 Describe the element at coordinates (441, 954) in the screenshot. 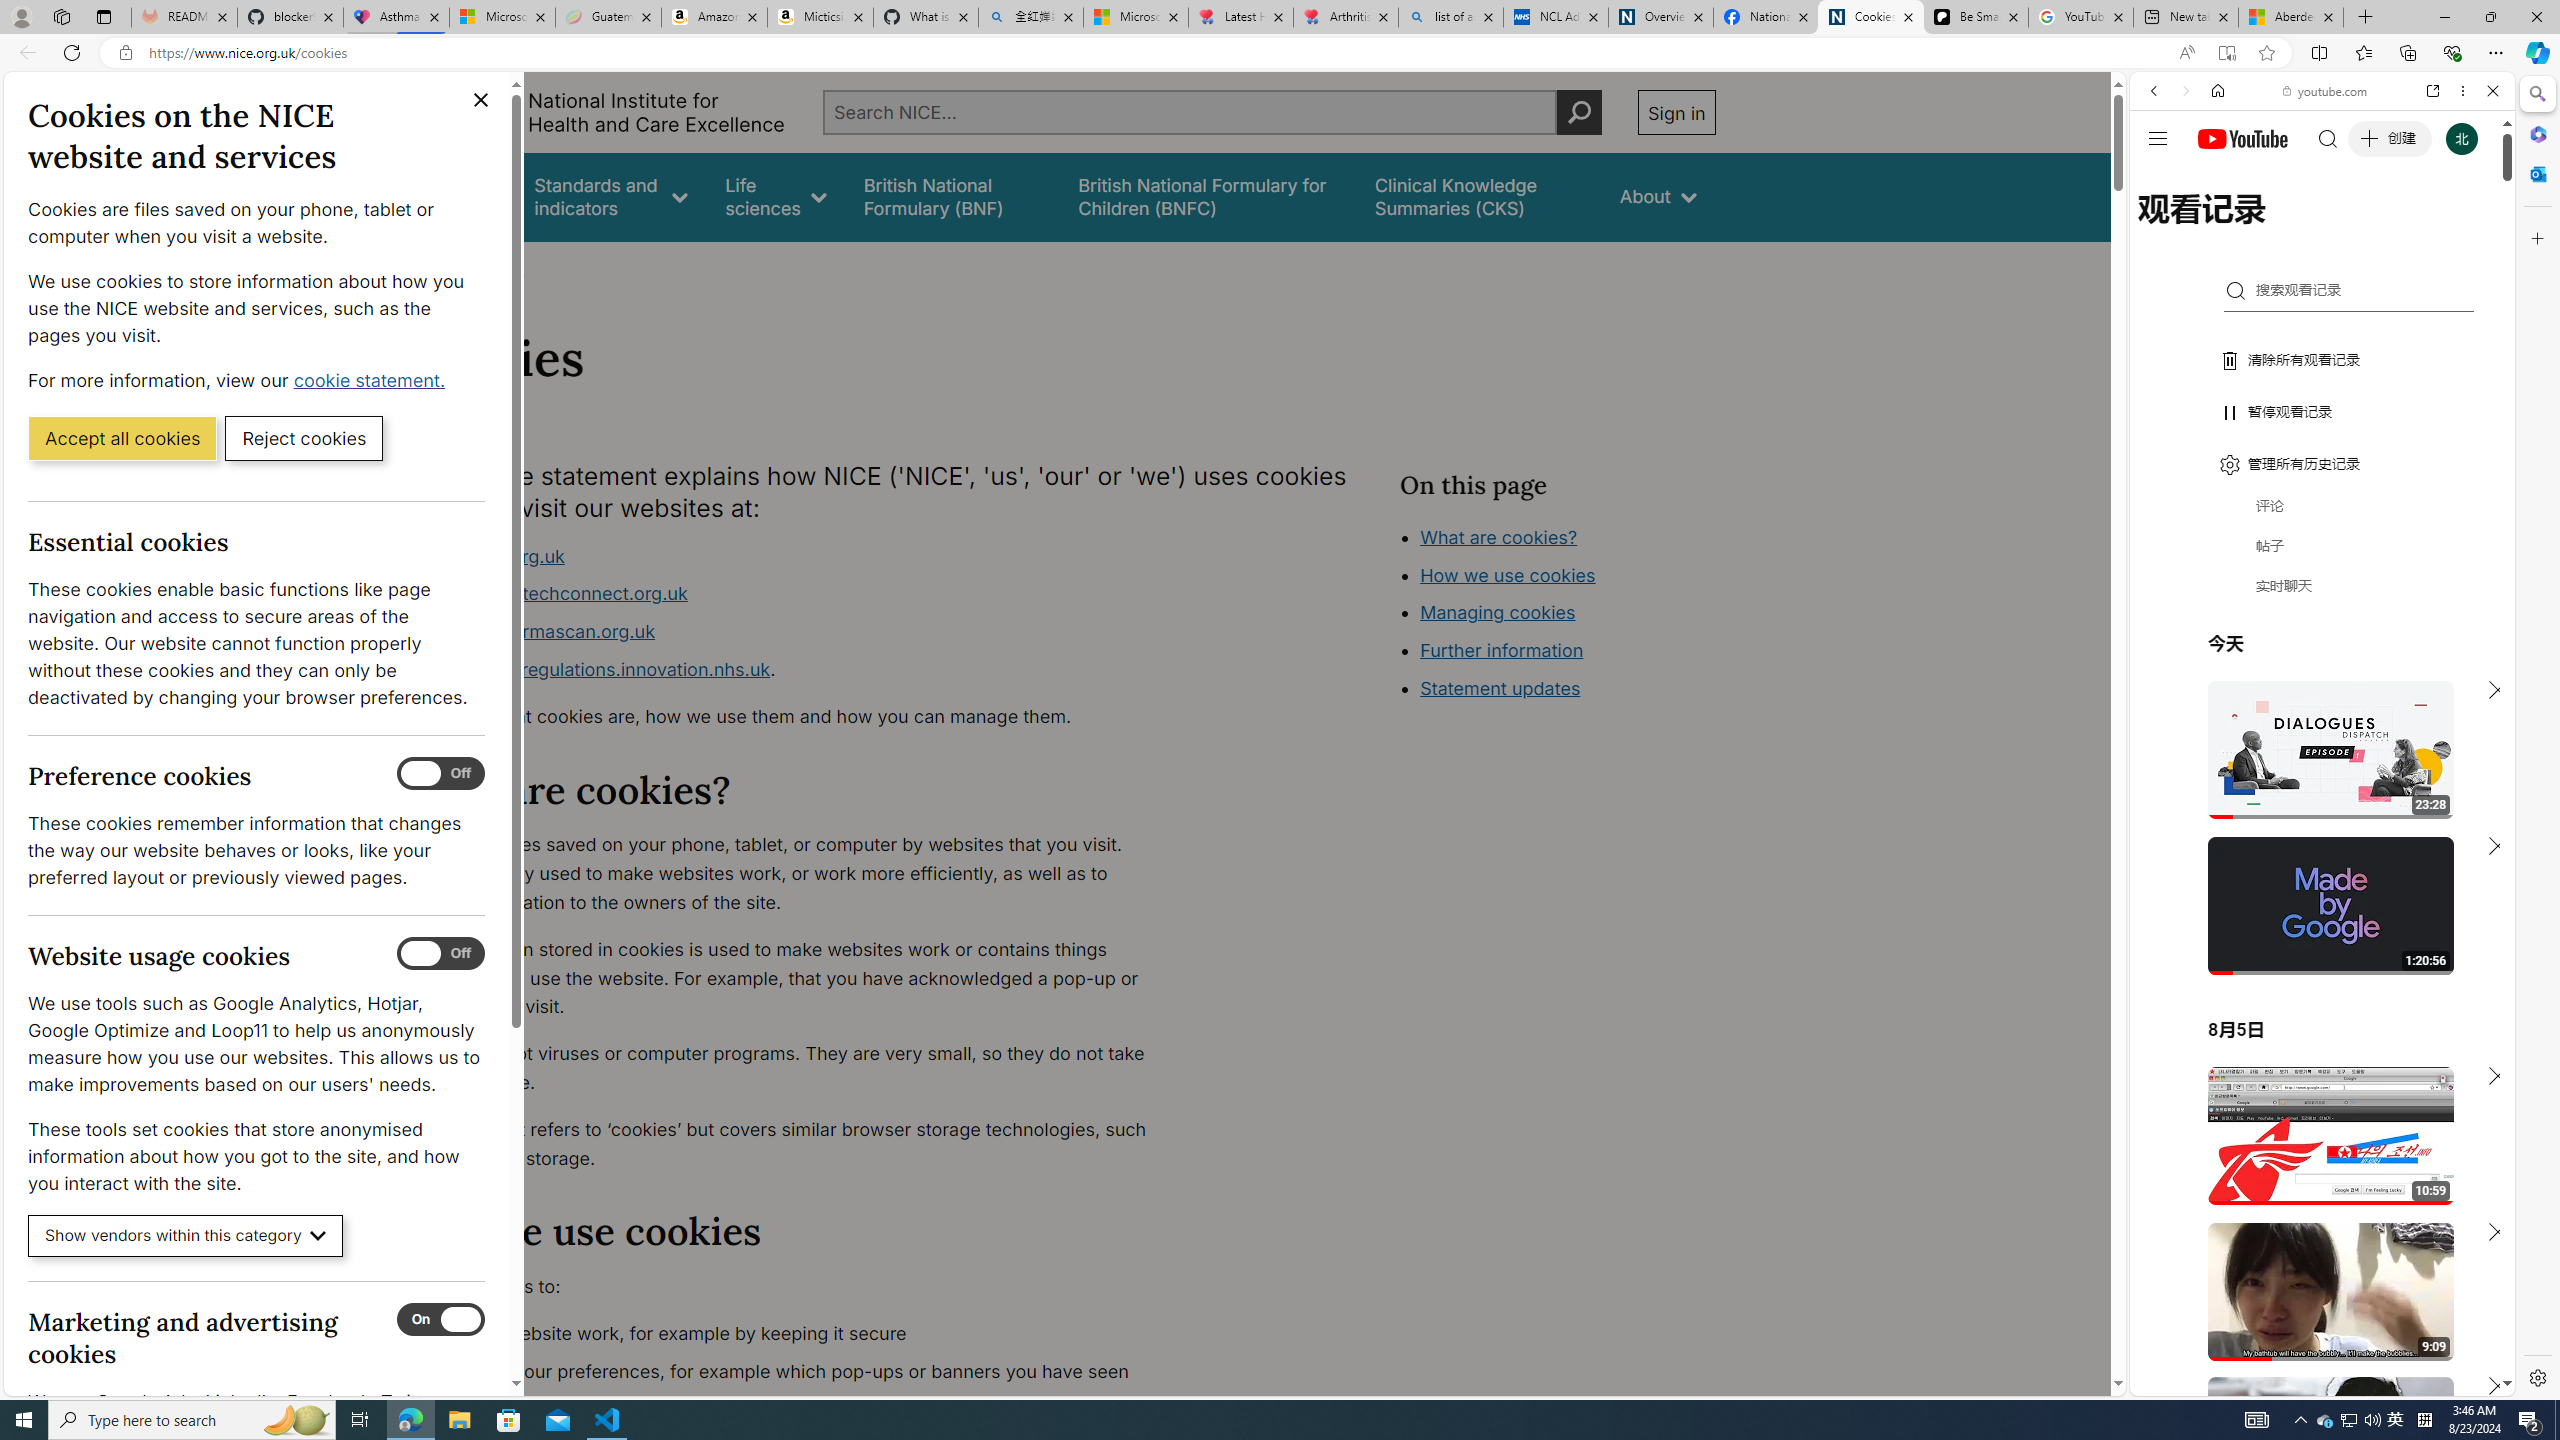

I see `Website usage cookies` at that location.